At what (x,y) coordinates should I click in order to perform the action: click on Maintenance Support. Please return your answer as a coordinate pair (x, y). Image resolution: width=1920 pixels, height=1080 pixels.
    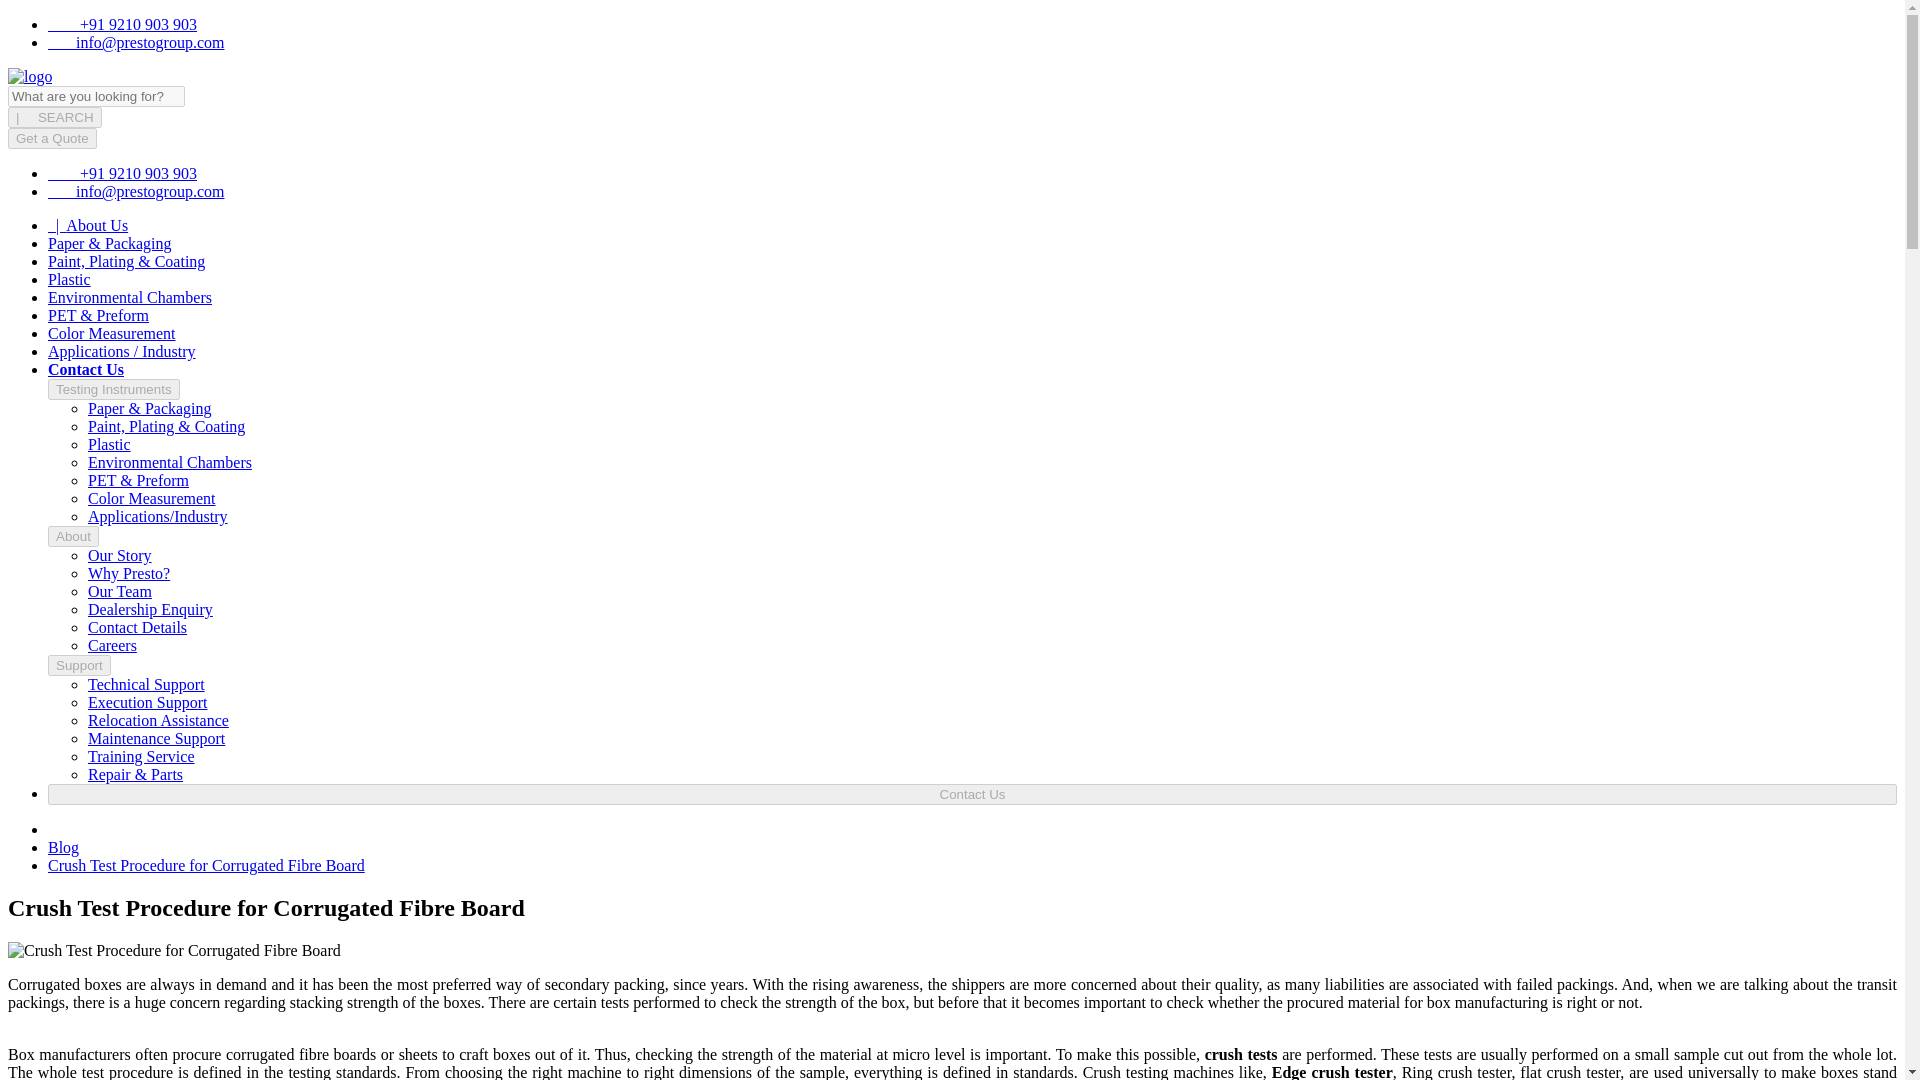
    Looking at the image, I should click on (156, 738).